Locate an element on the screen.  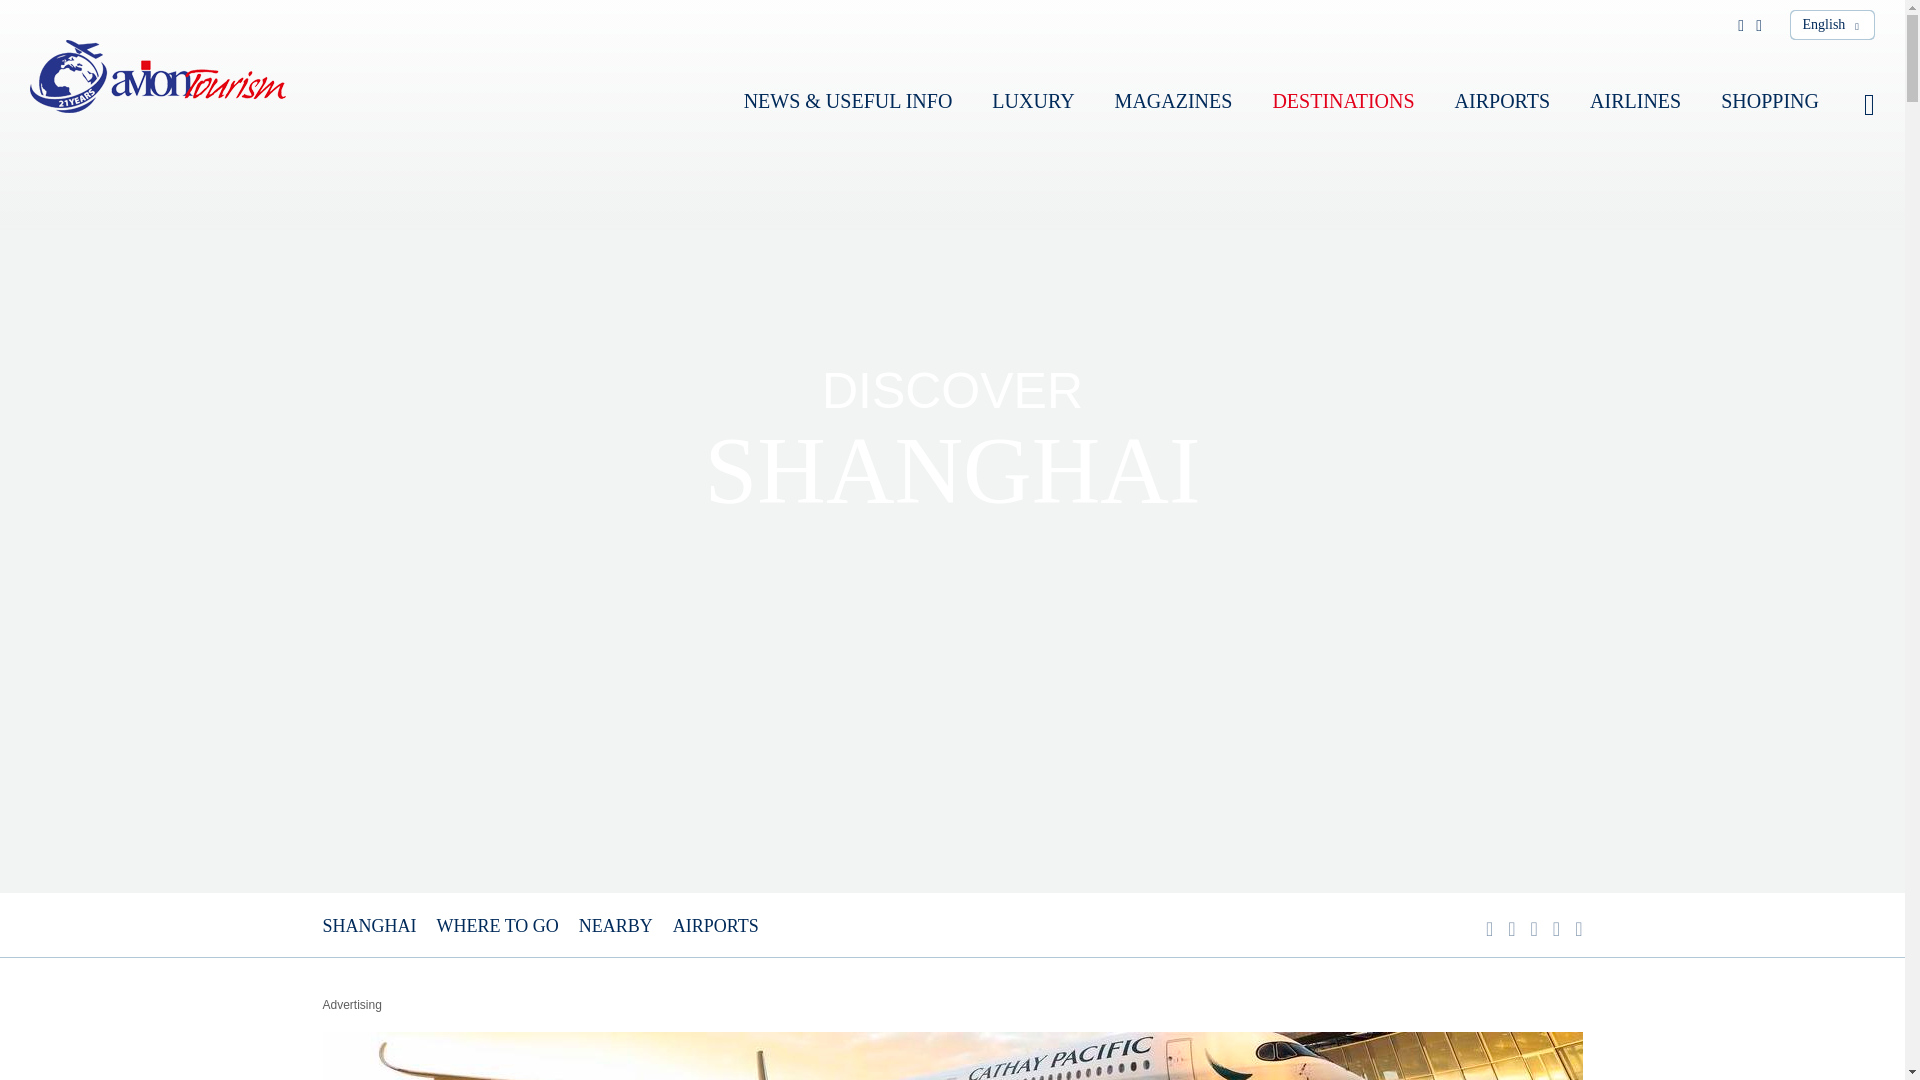
DESTINATIONS is located at coordinates (1342, 100).